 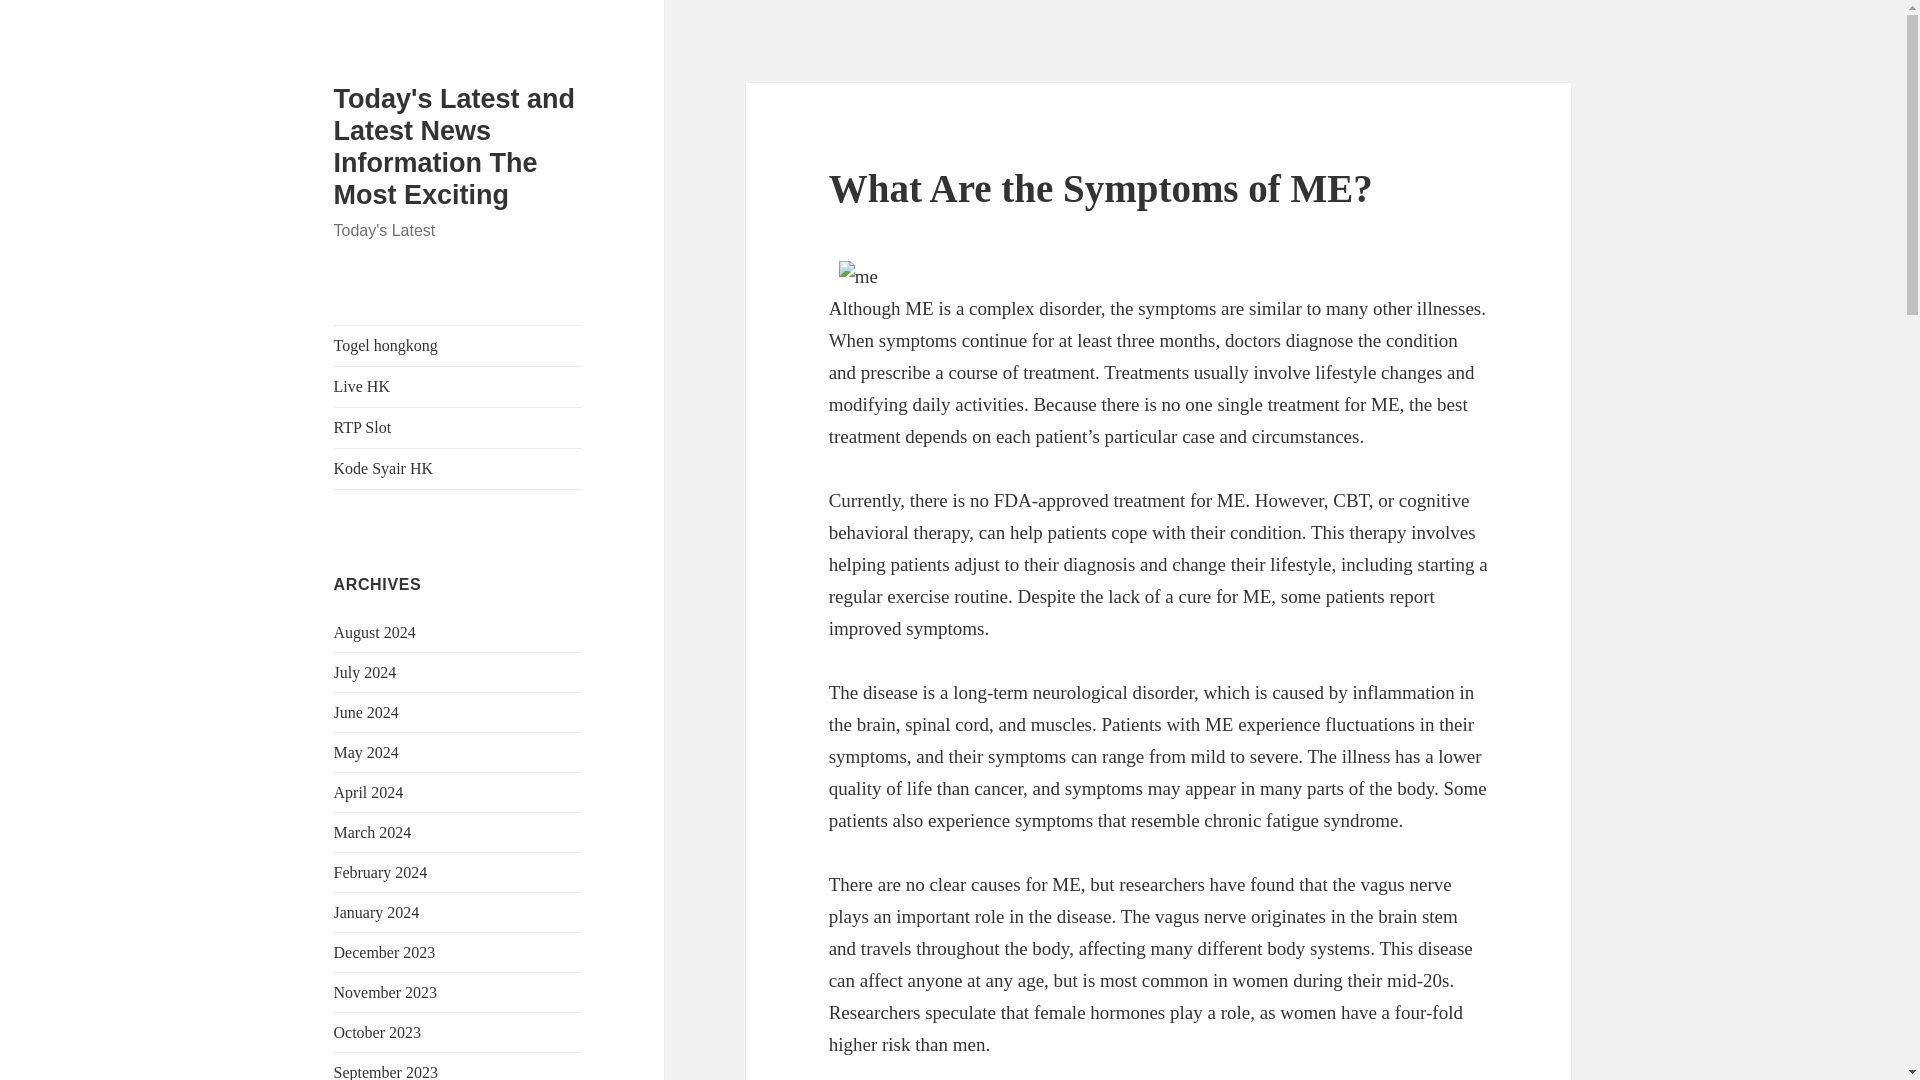 I want to click on July 2024, so click(x=366, y=672).